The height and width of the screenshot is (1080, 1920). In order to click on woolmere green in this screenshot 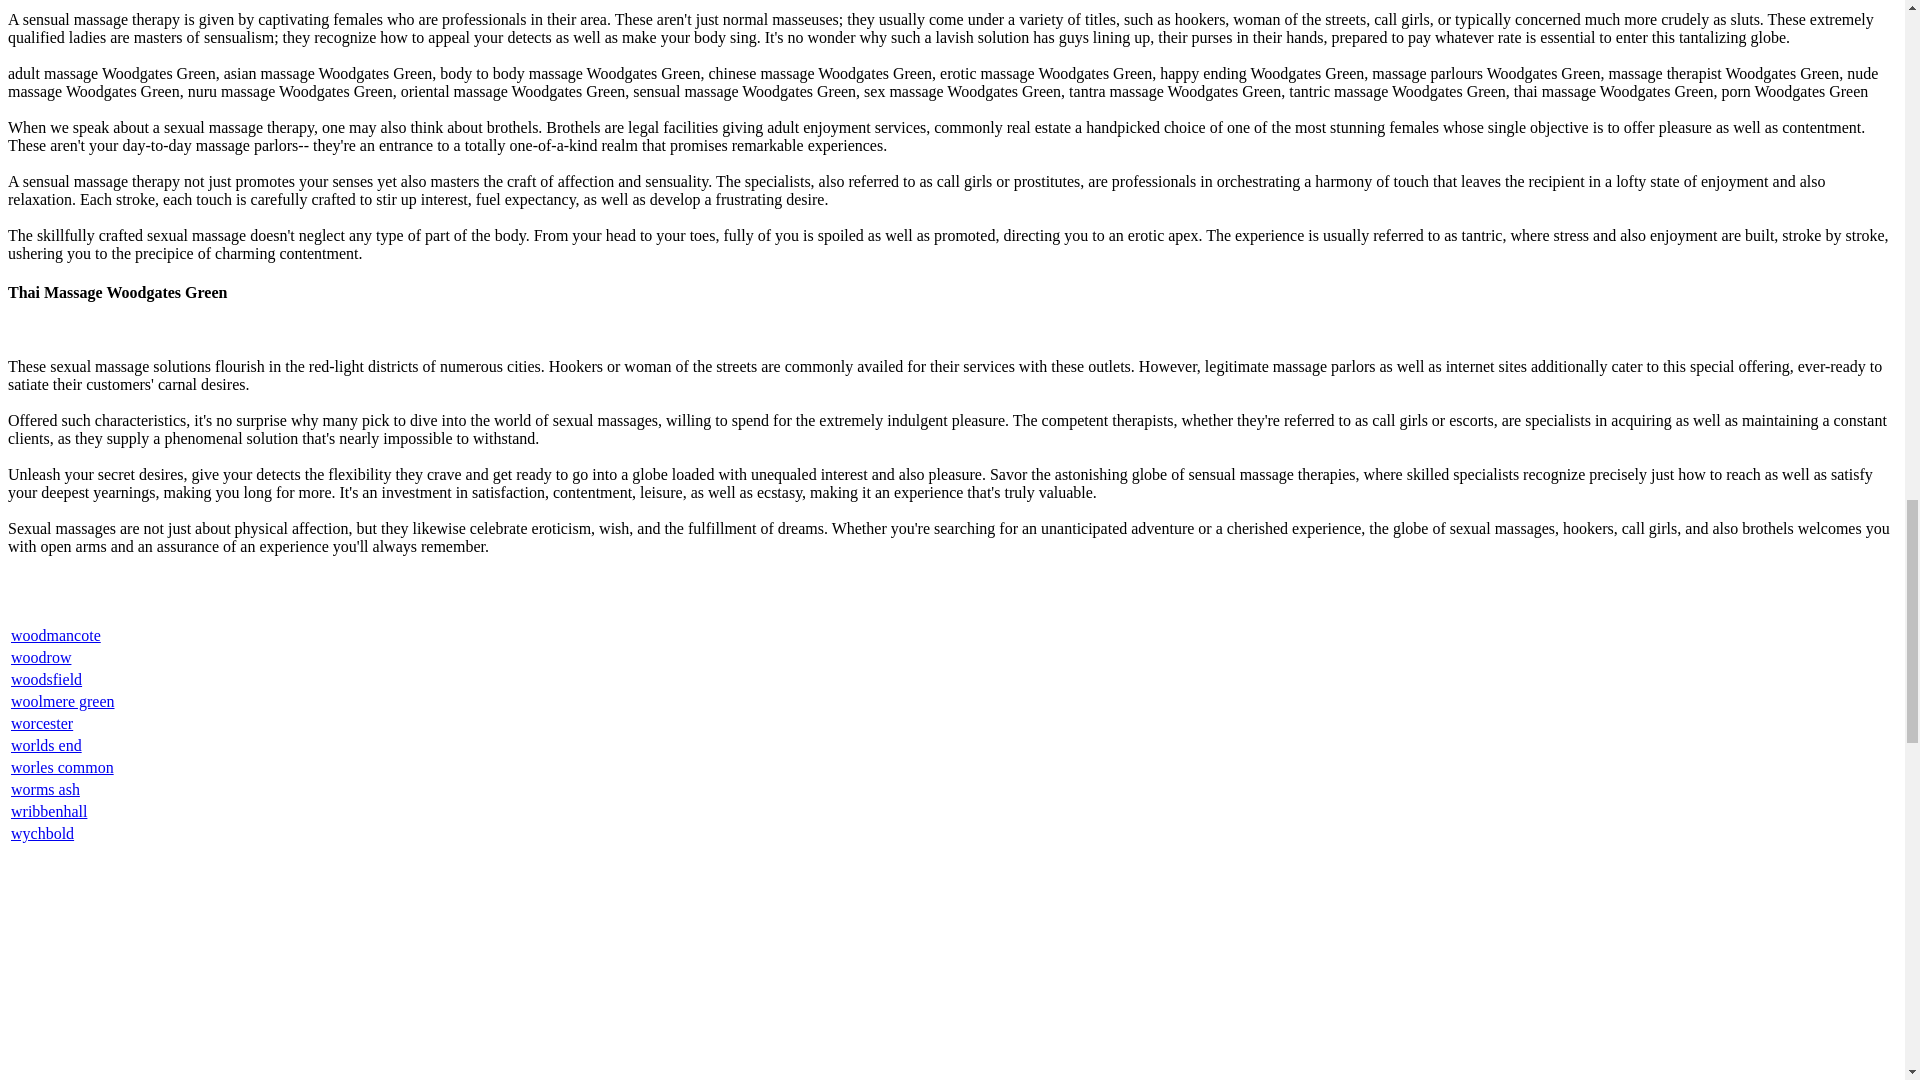, I will do `click(63, 701)`.